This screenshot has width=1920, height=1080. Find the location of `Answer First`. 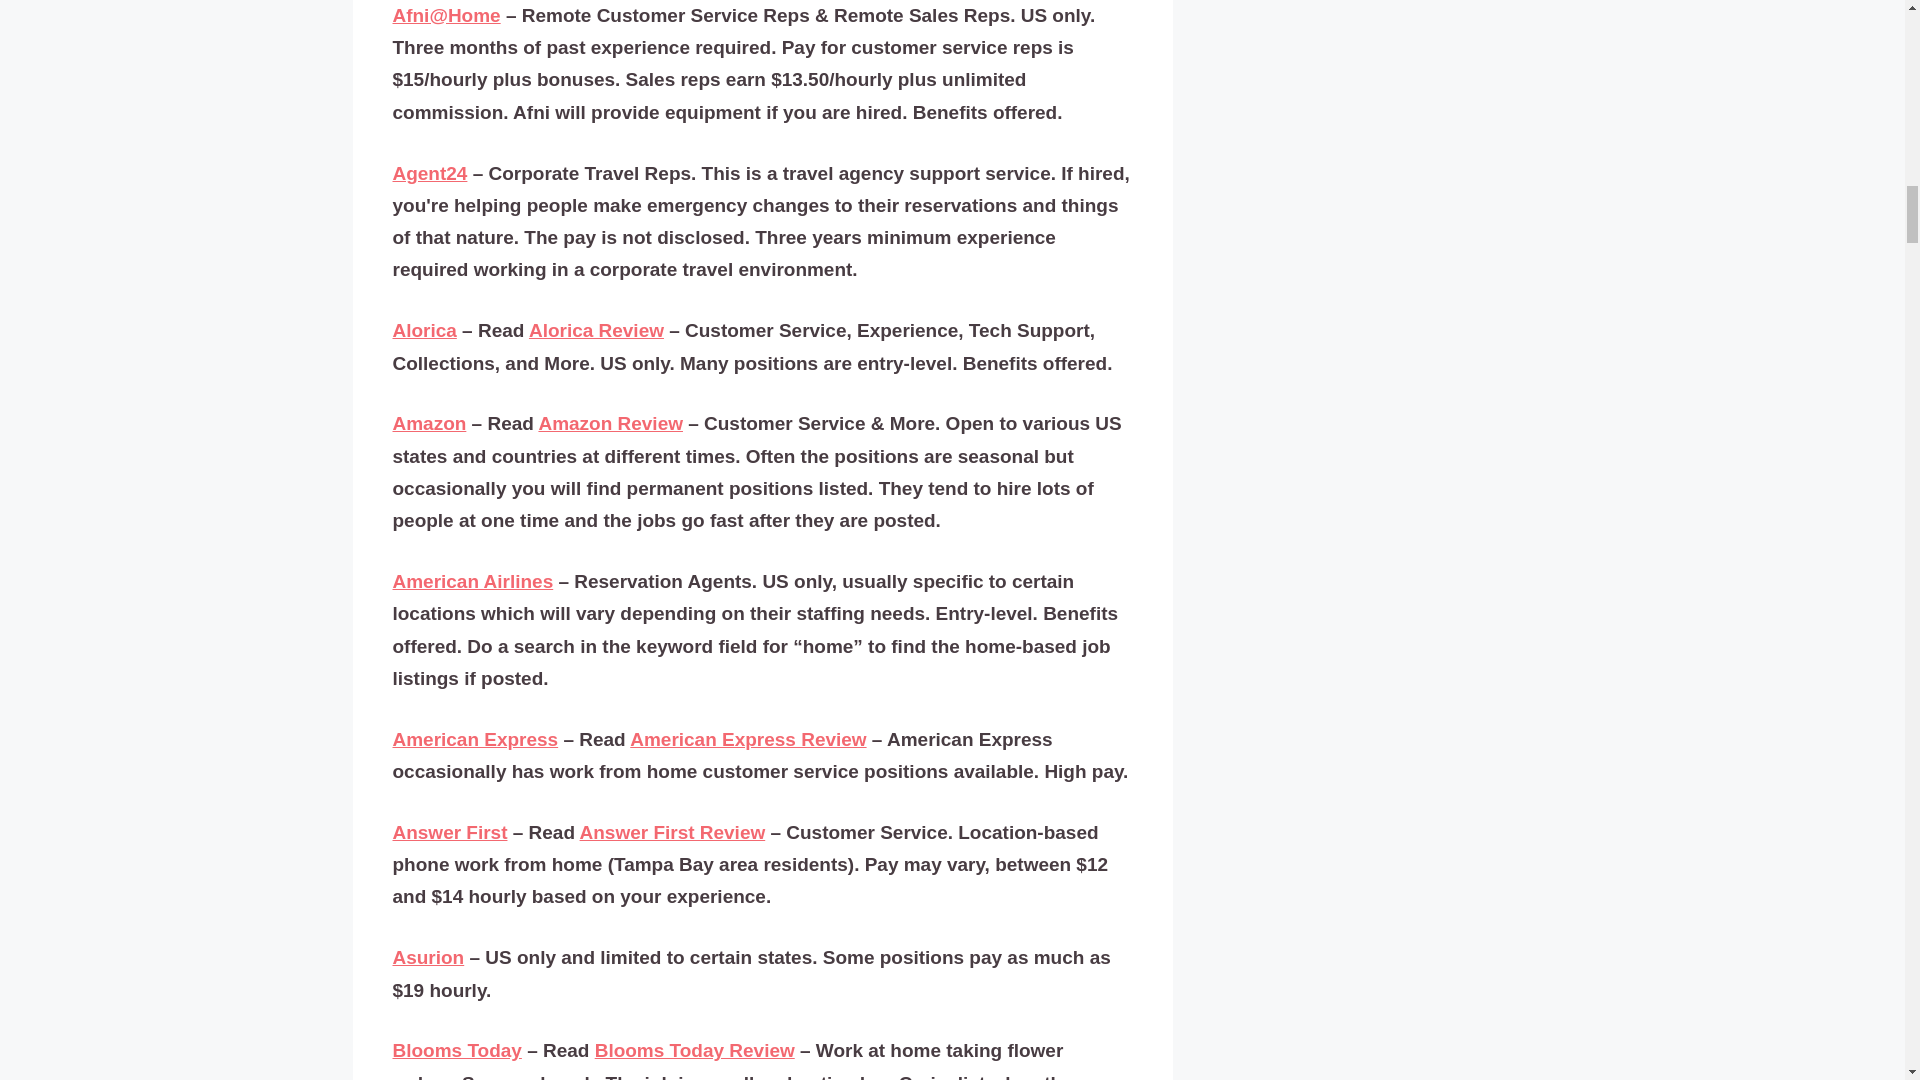

Answer First is located at coordinates (448, 832).